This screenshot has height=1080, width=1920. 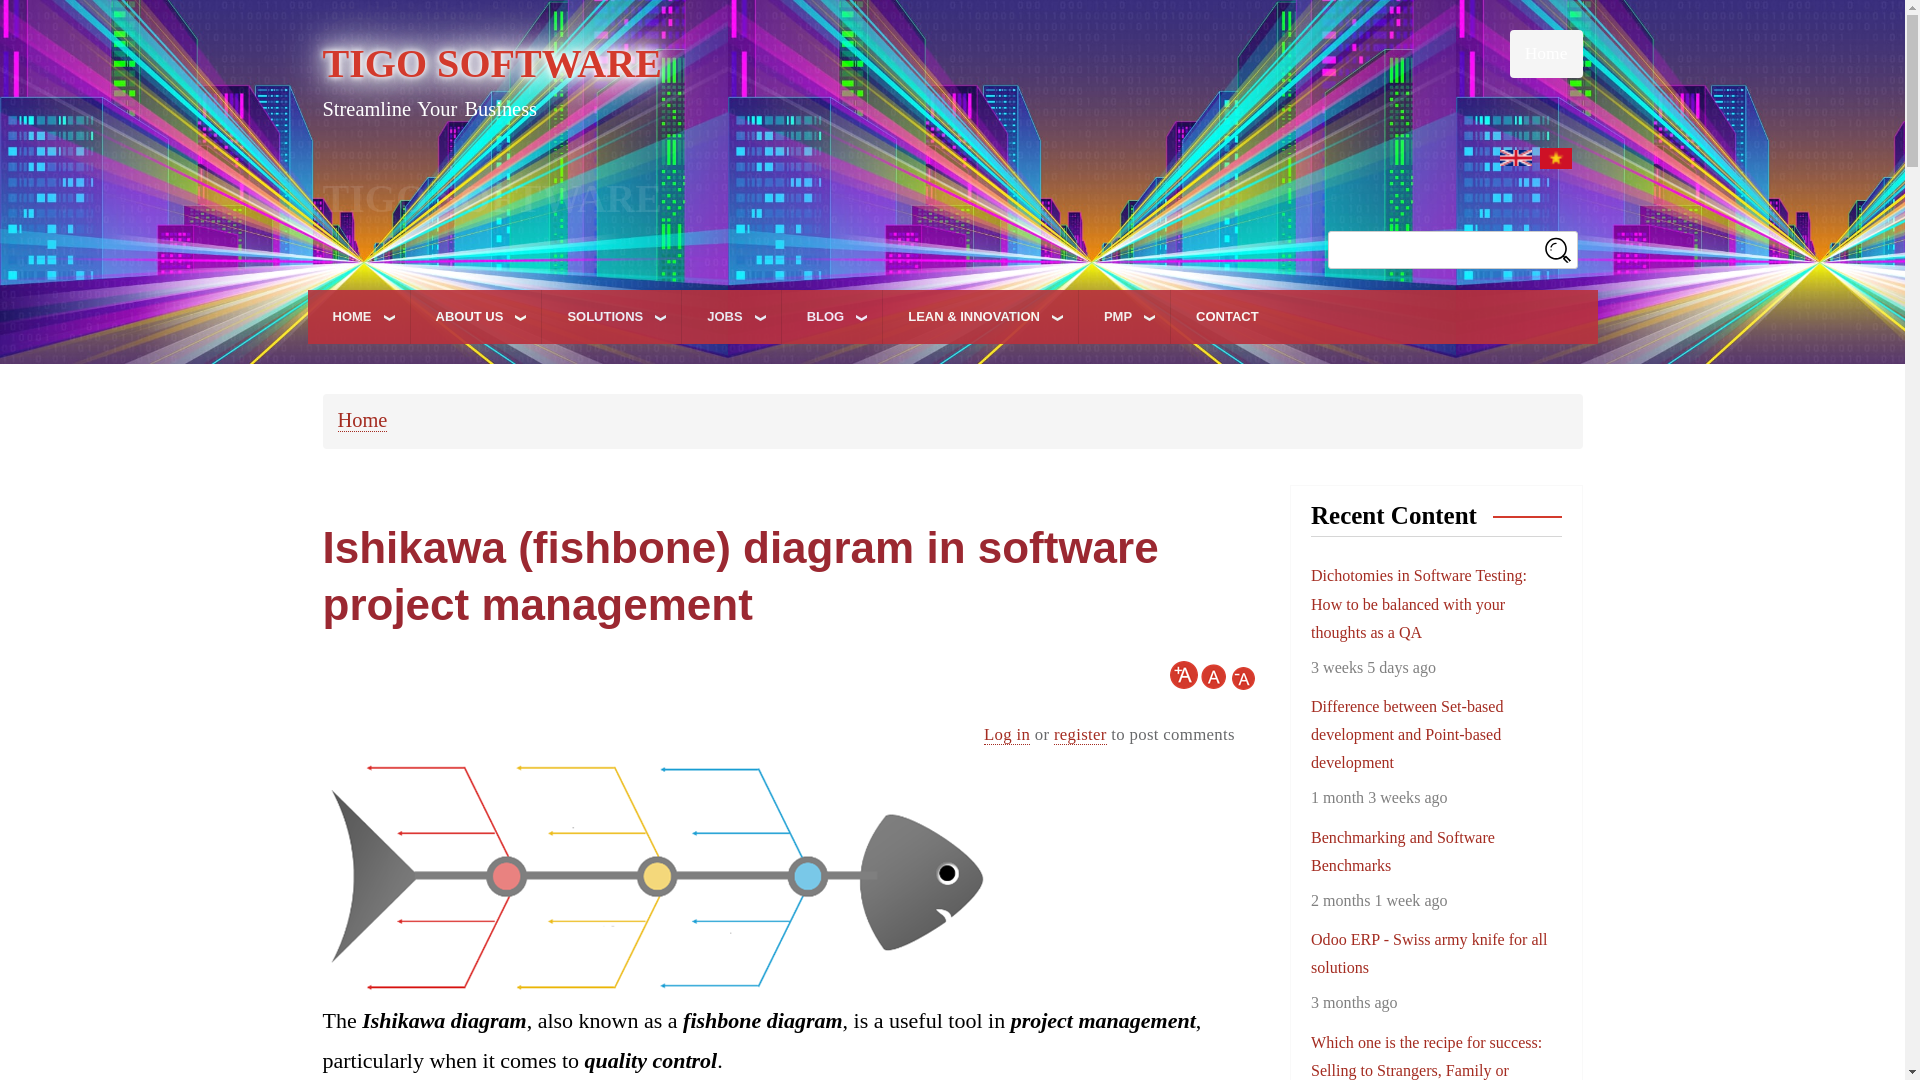 I want to click on HOME, so click(x=358, y=317).